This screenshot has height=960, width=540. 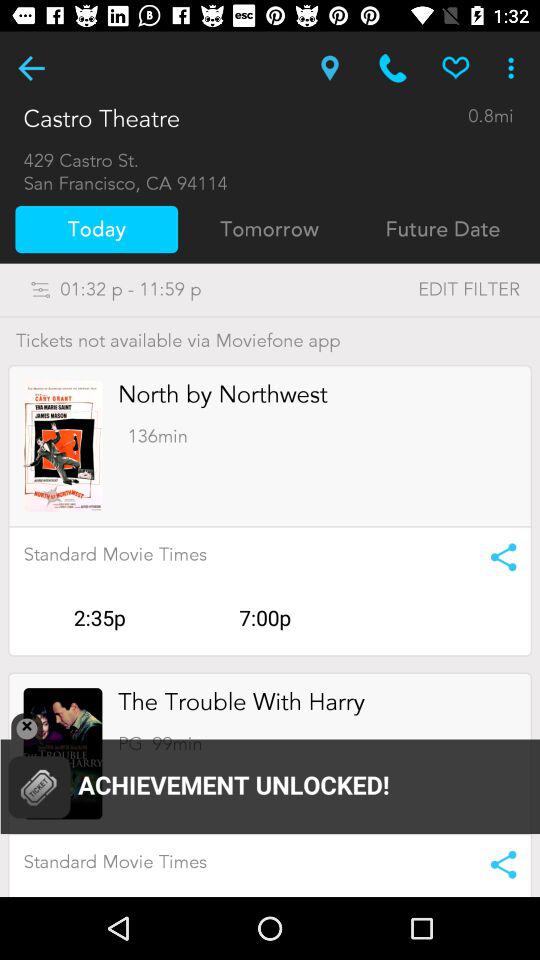 I want to click on open the advertisements, so click(x=62, y=754).